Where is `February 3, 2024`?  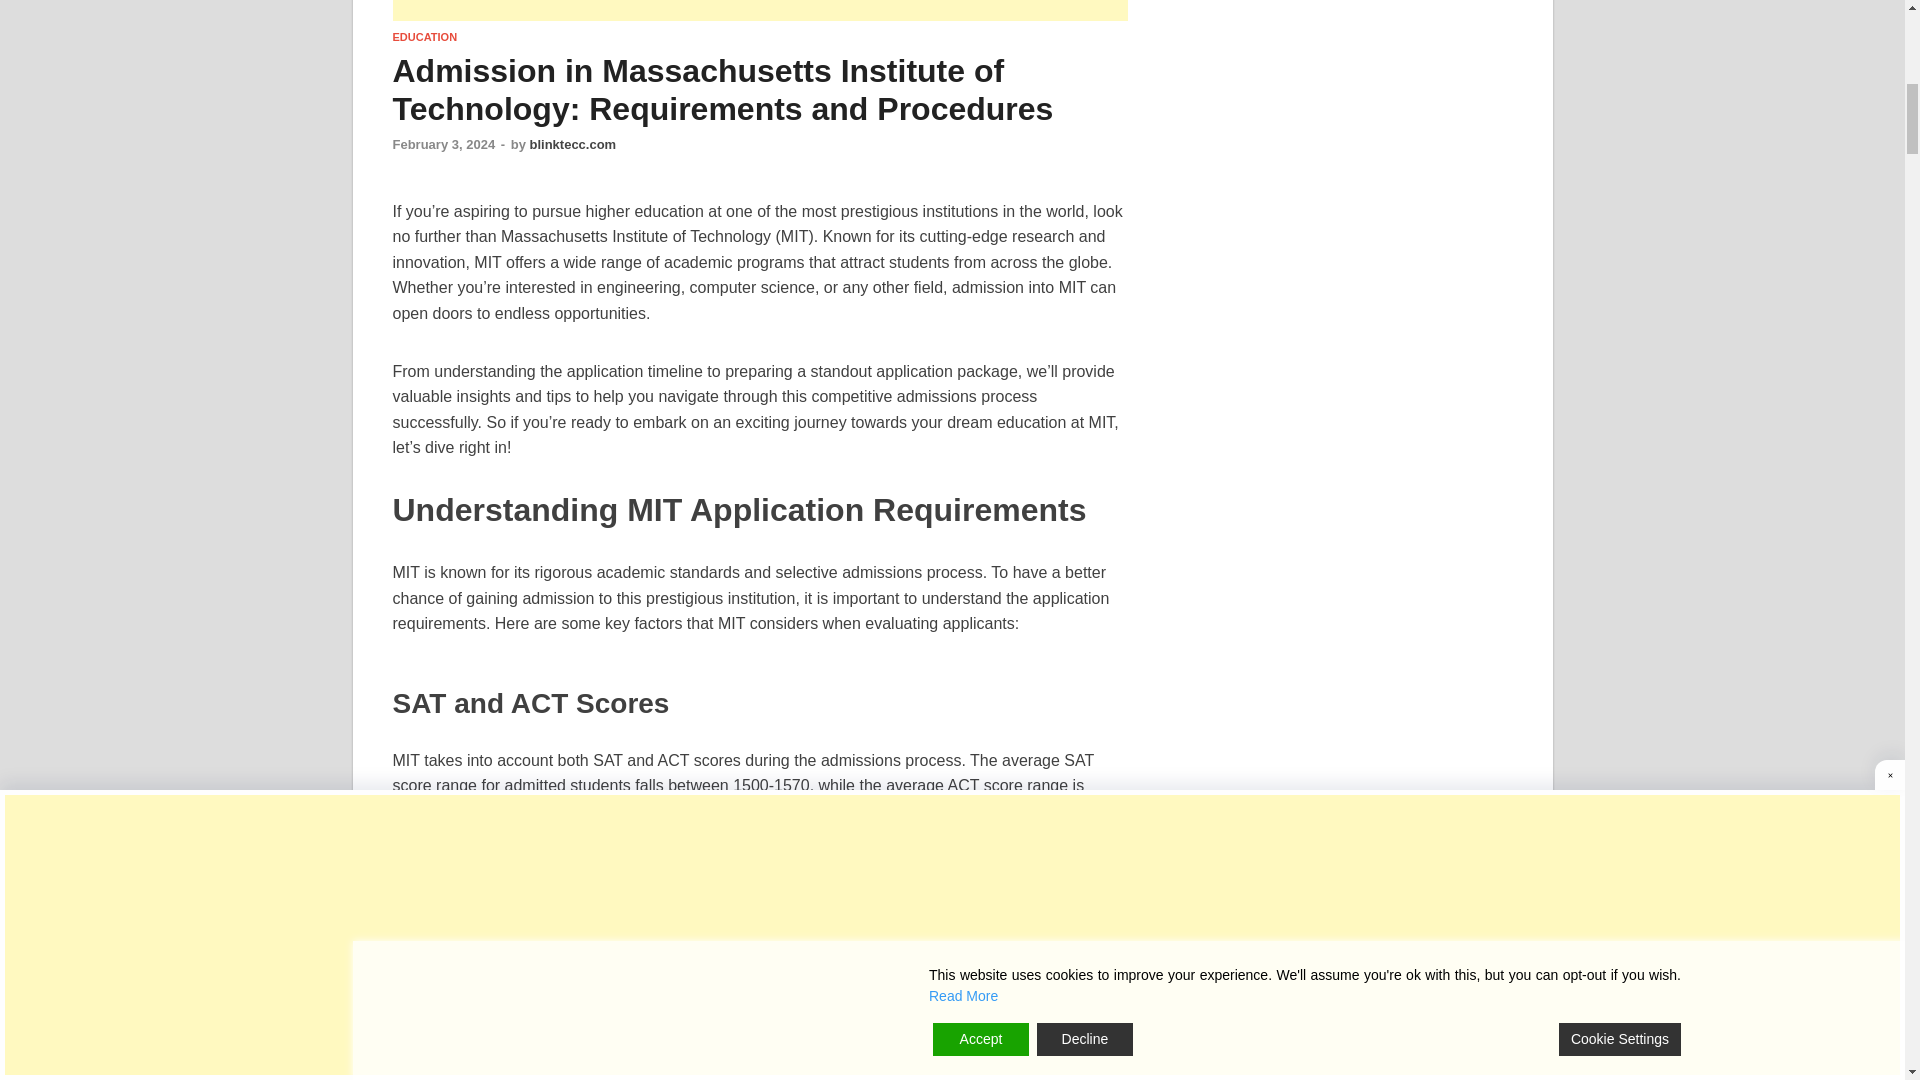
February 3, 2024 is located at coordinates (443, 144).